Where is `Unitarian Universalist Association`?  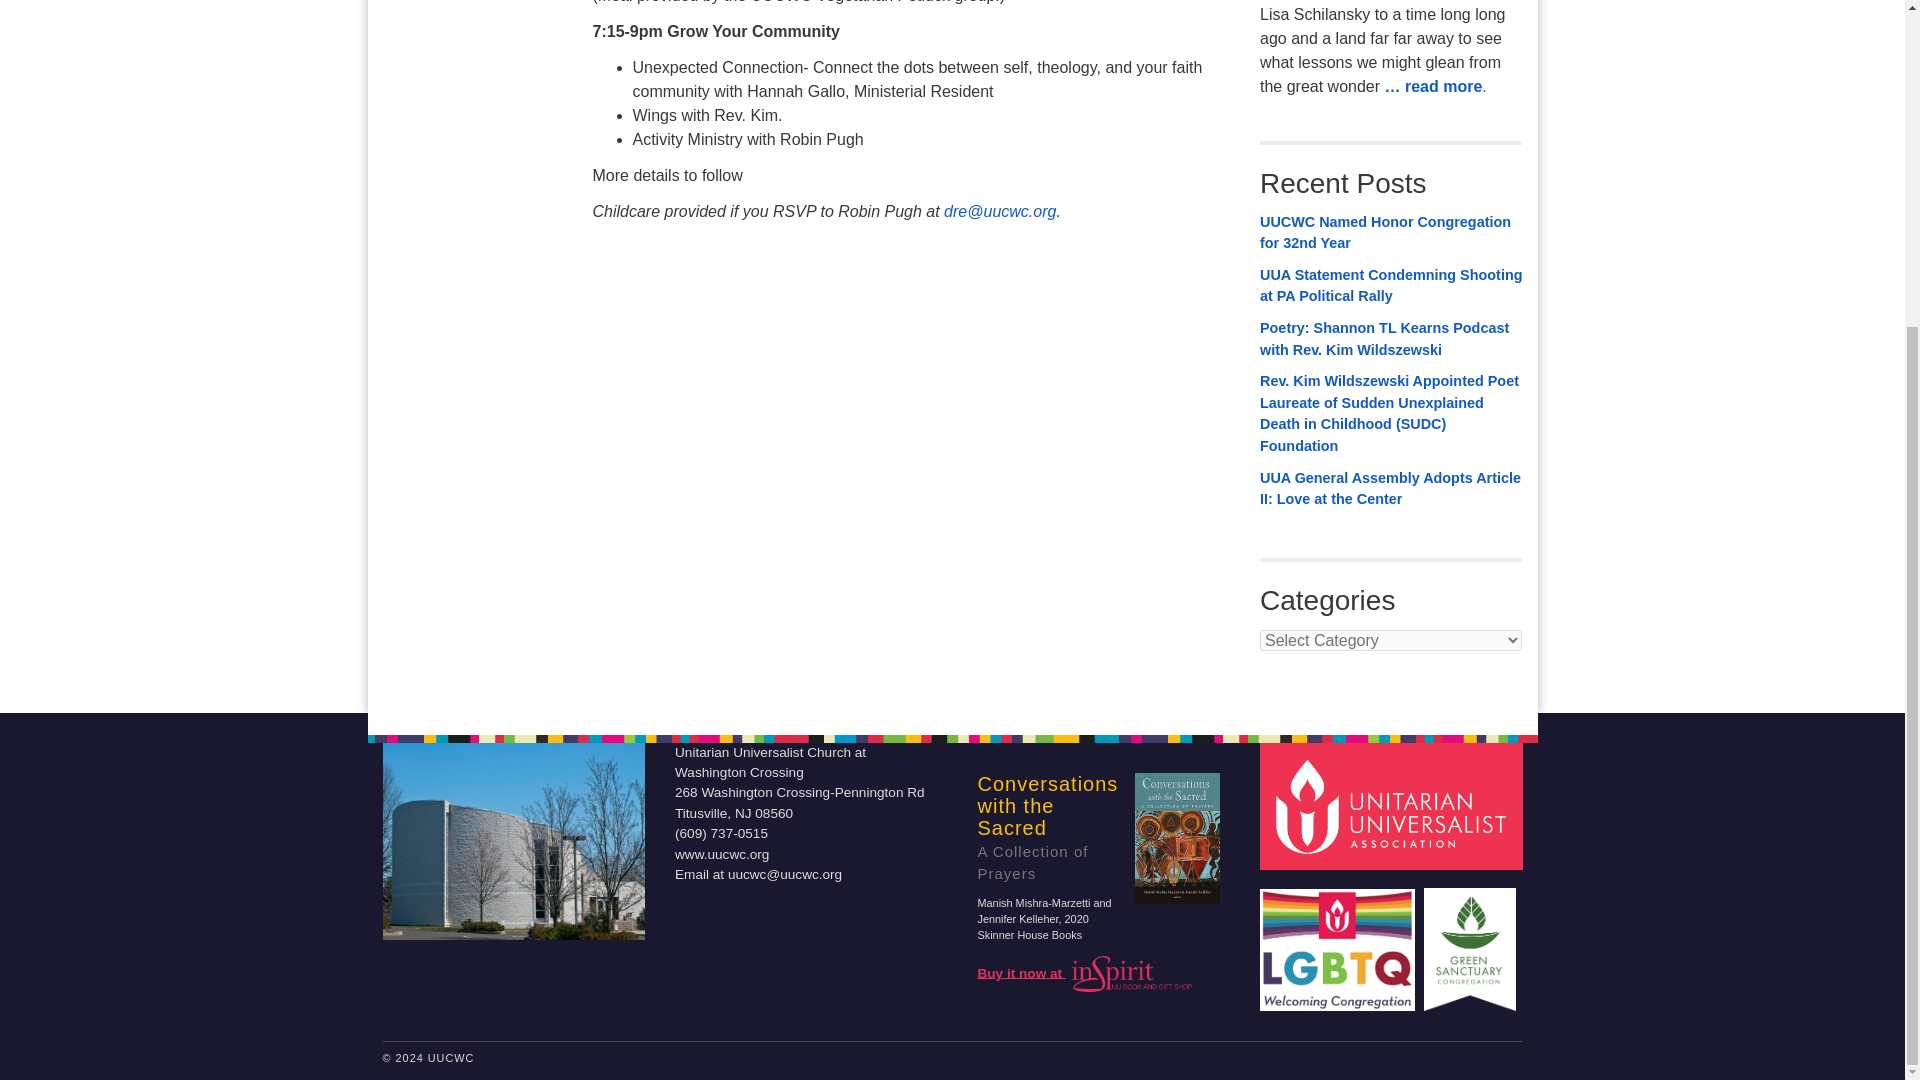
Unitarian Universalist Association is located at coordinates (1394, 806).